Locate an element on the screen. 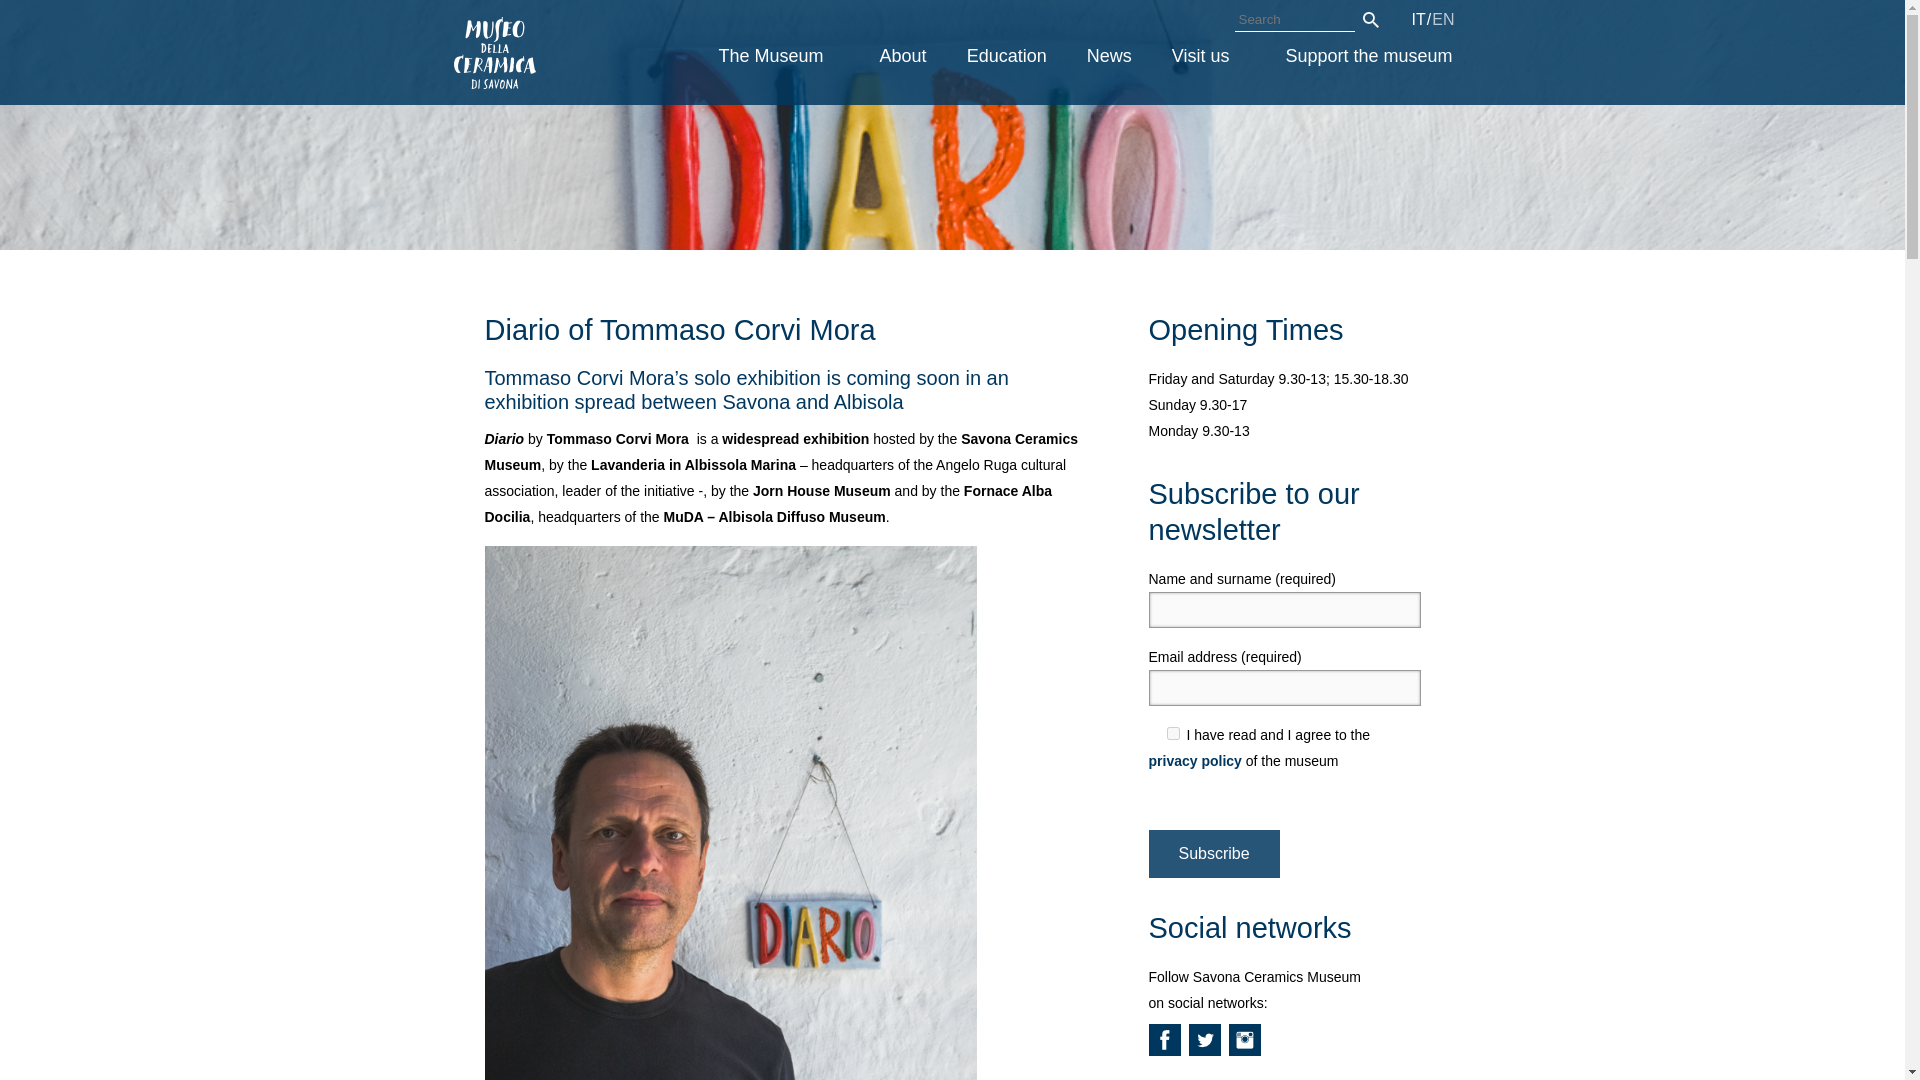 Image resolution: width=1920 pixels, height=1080 pixels. Education is located at coordinates (1006, 56).